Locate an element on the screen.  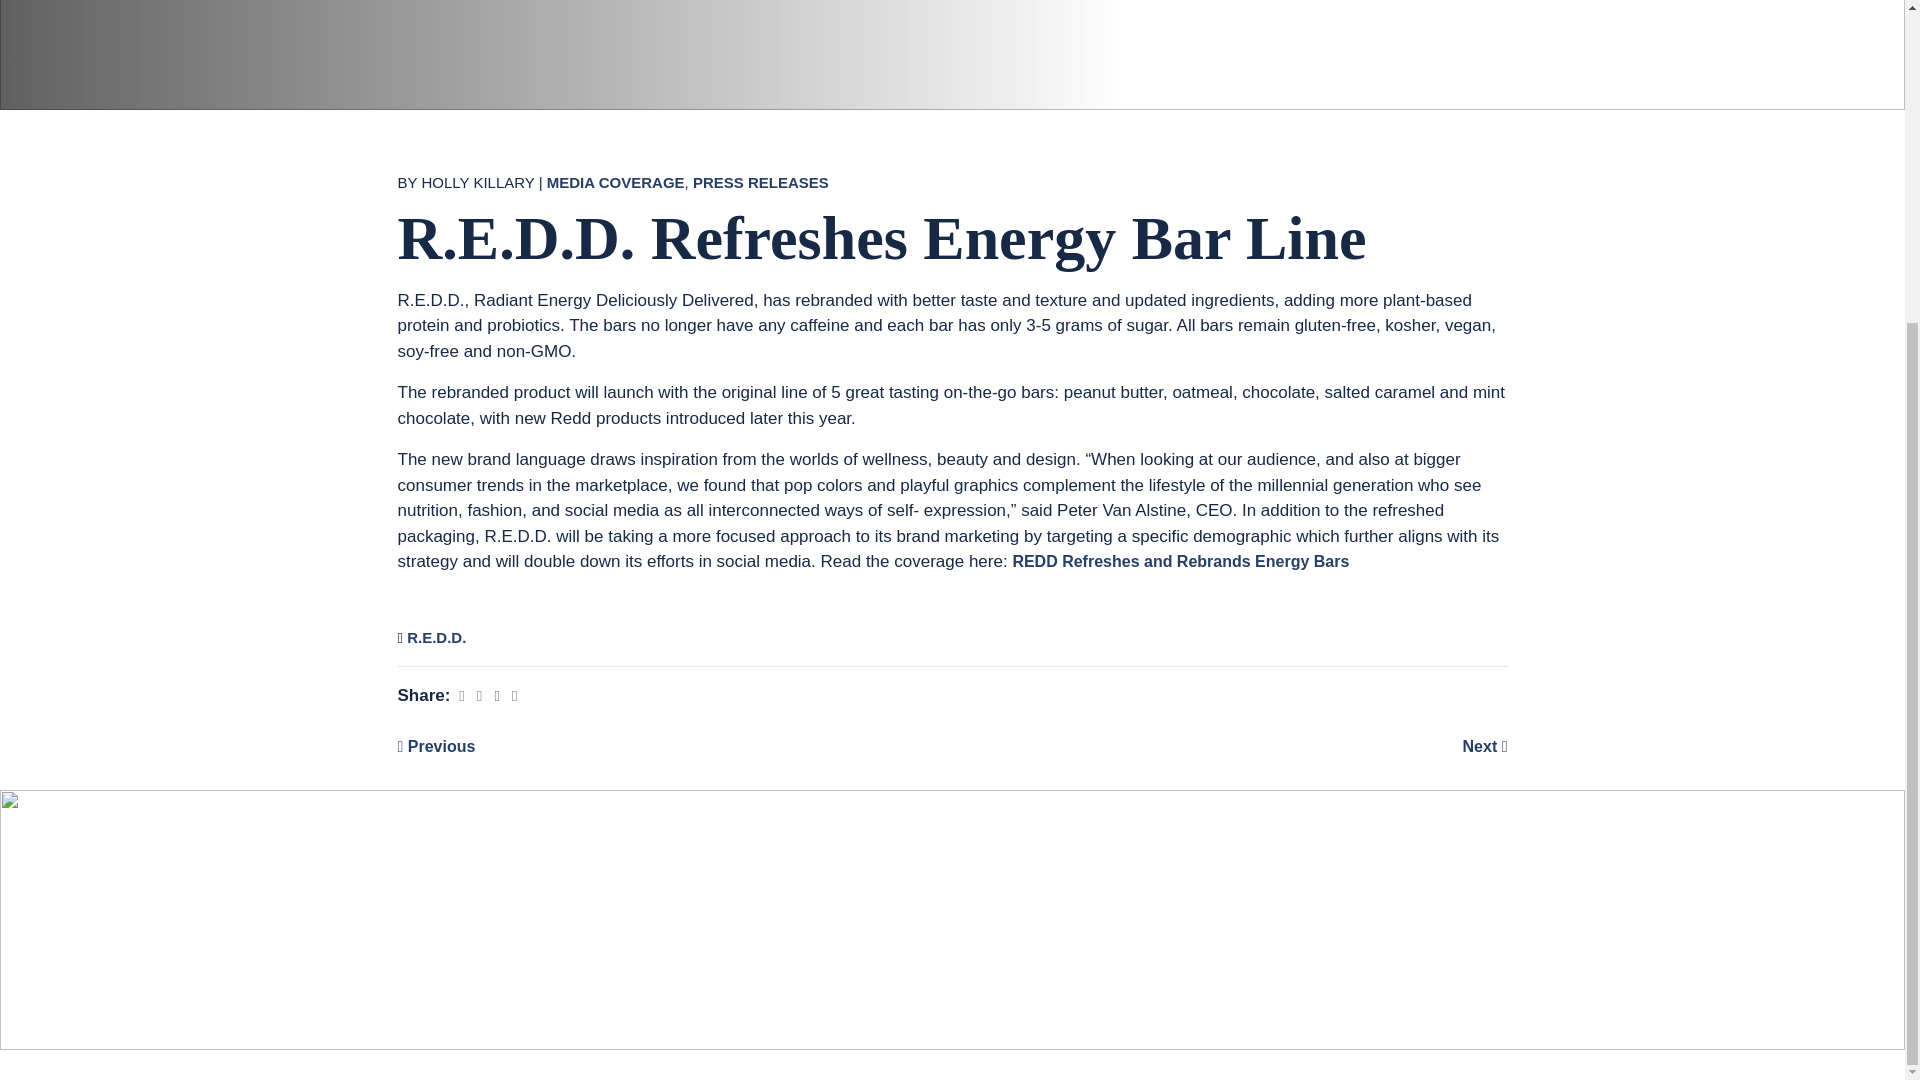
R.E.D.D. is located at coordinates (436, 638).